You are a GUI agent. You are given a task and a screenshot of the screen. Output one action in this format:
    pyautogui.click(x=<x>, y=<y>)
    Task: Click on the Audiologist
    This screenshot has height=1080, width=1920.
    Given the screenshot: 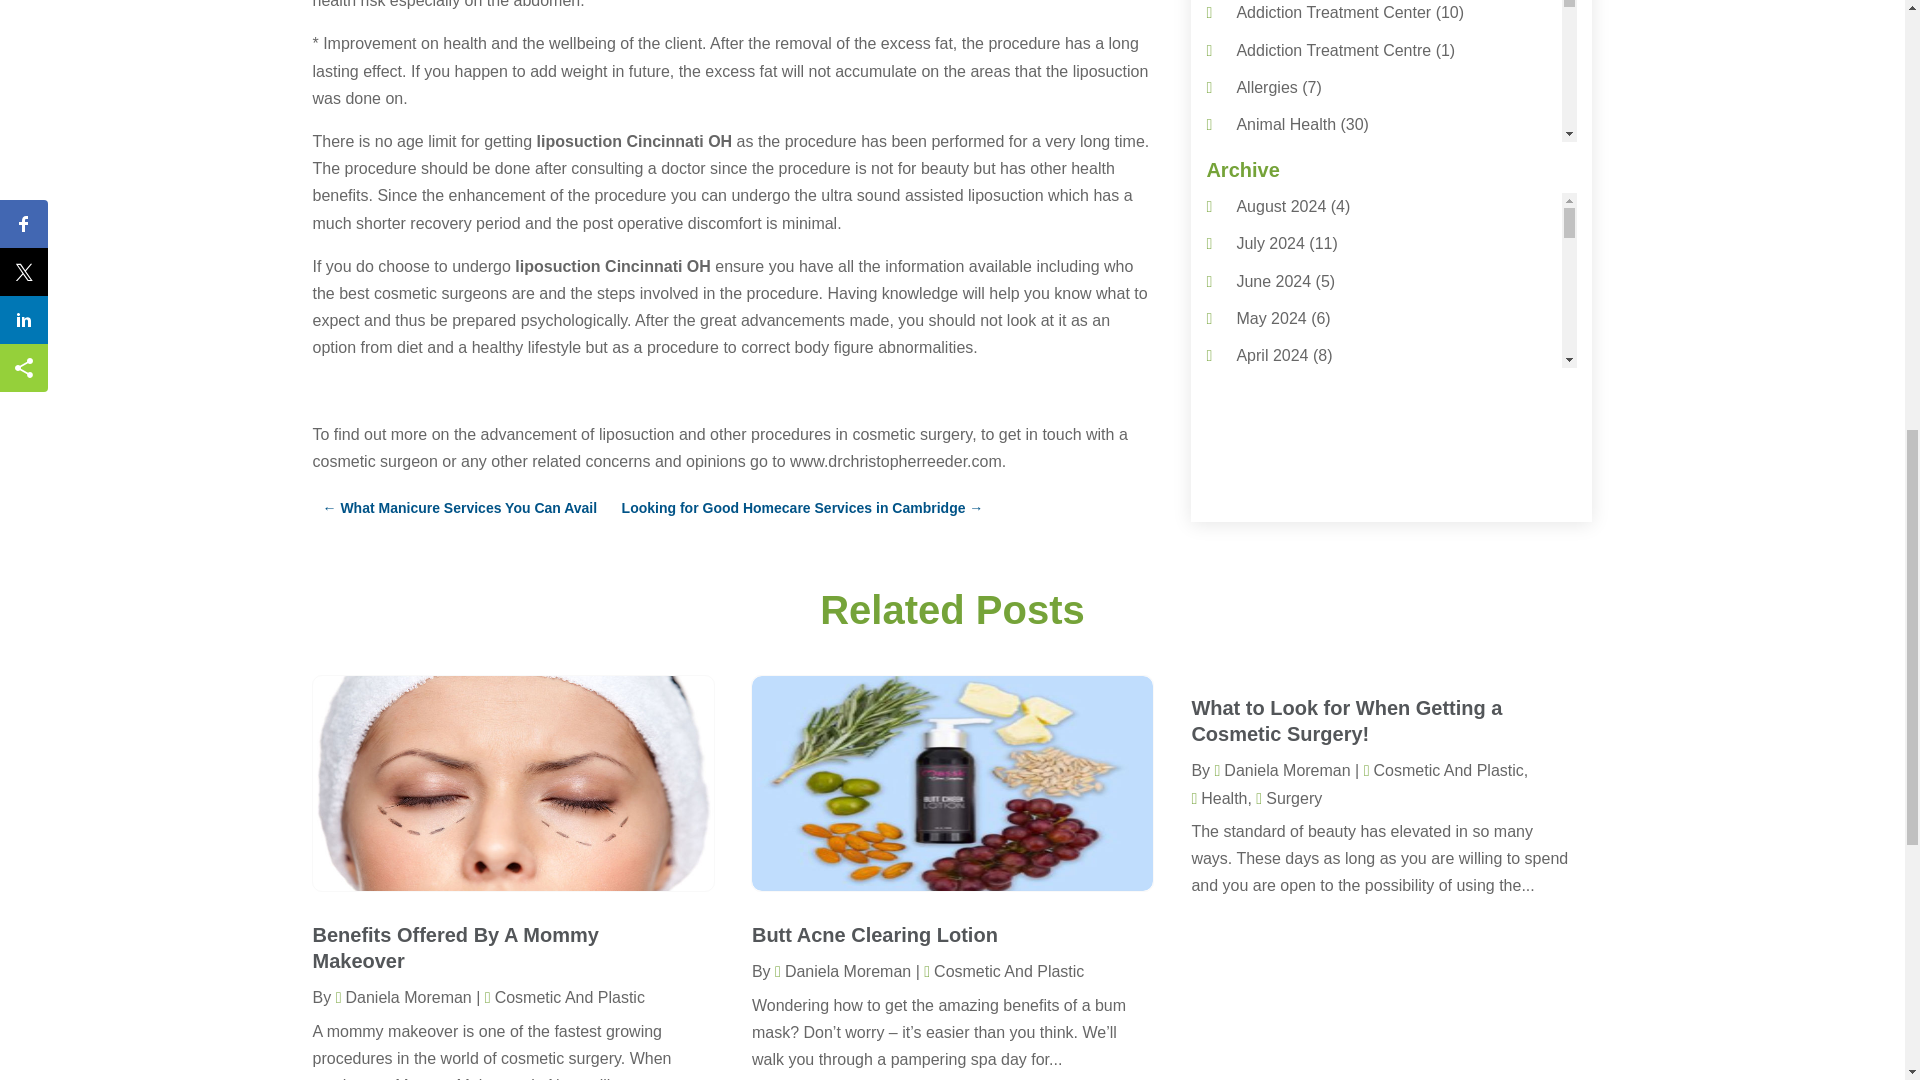 What is the action you would take?
    pyautogui.click(x=1274, y=272)
    